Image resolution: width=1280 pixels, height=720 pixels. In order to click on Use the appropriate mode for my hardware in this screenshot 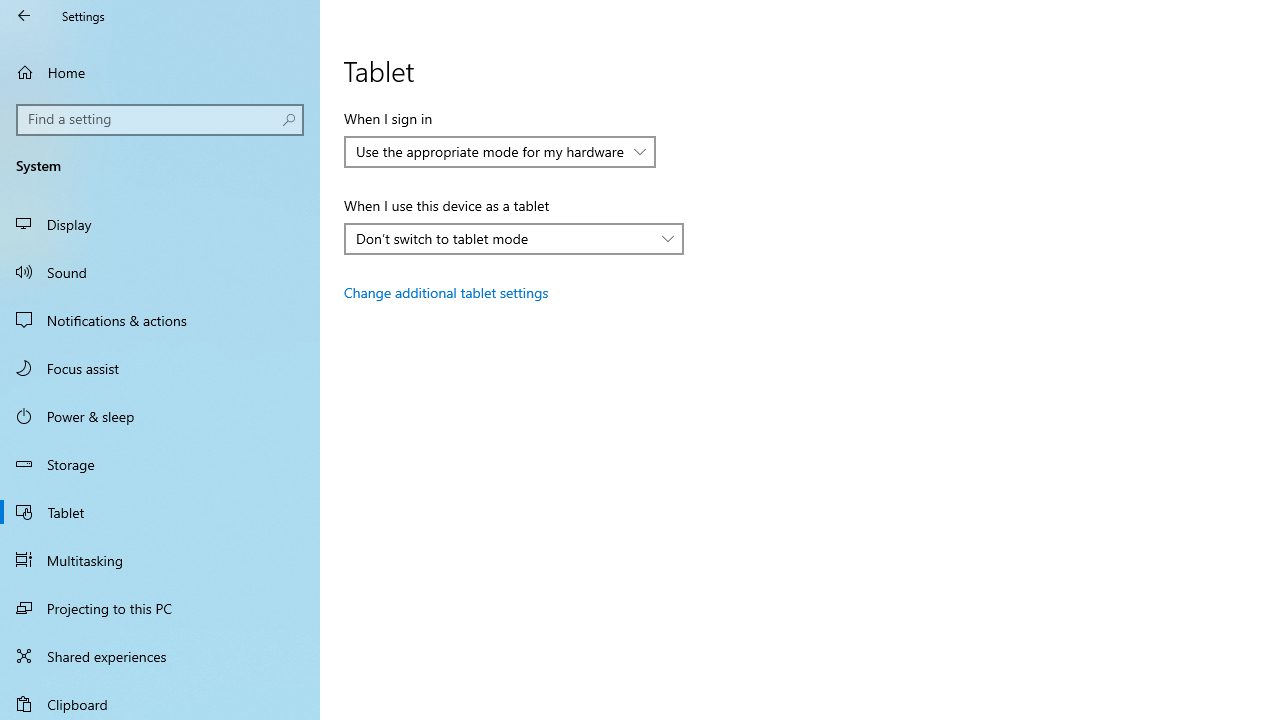, I will do `click(490, 151)`.